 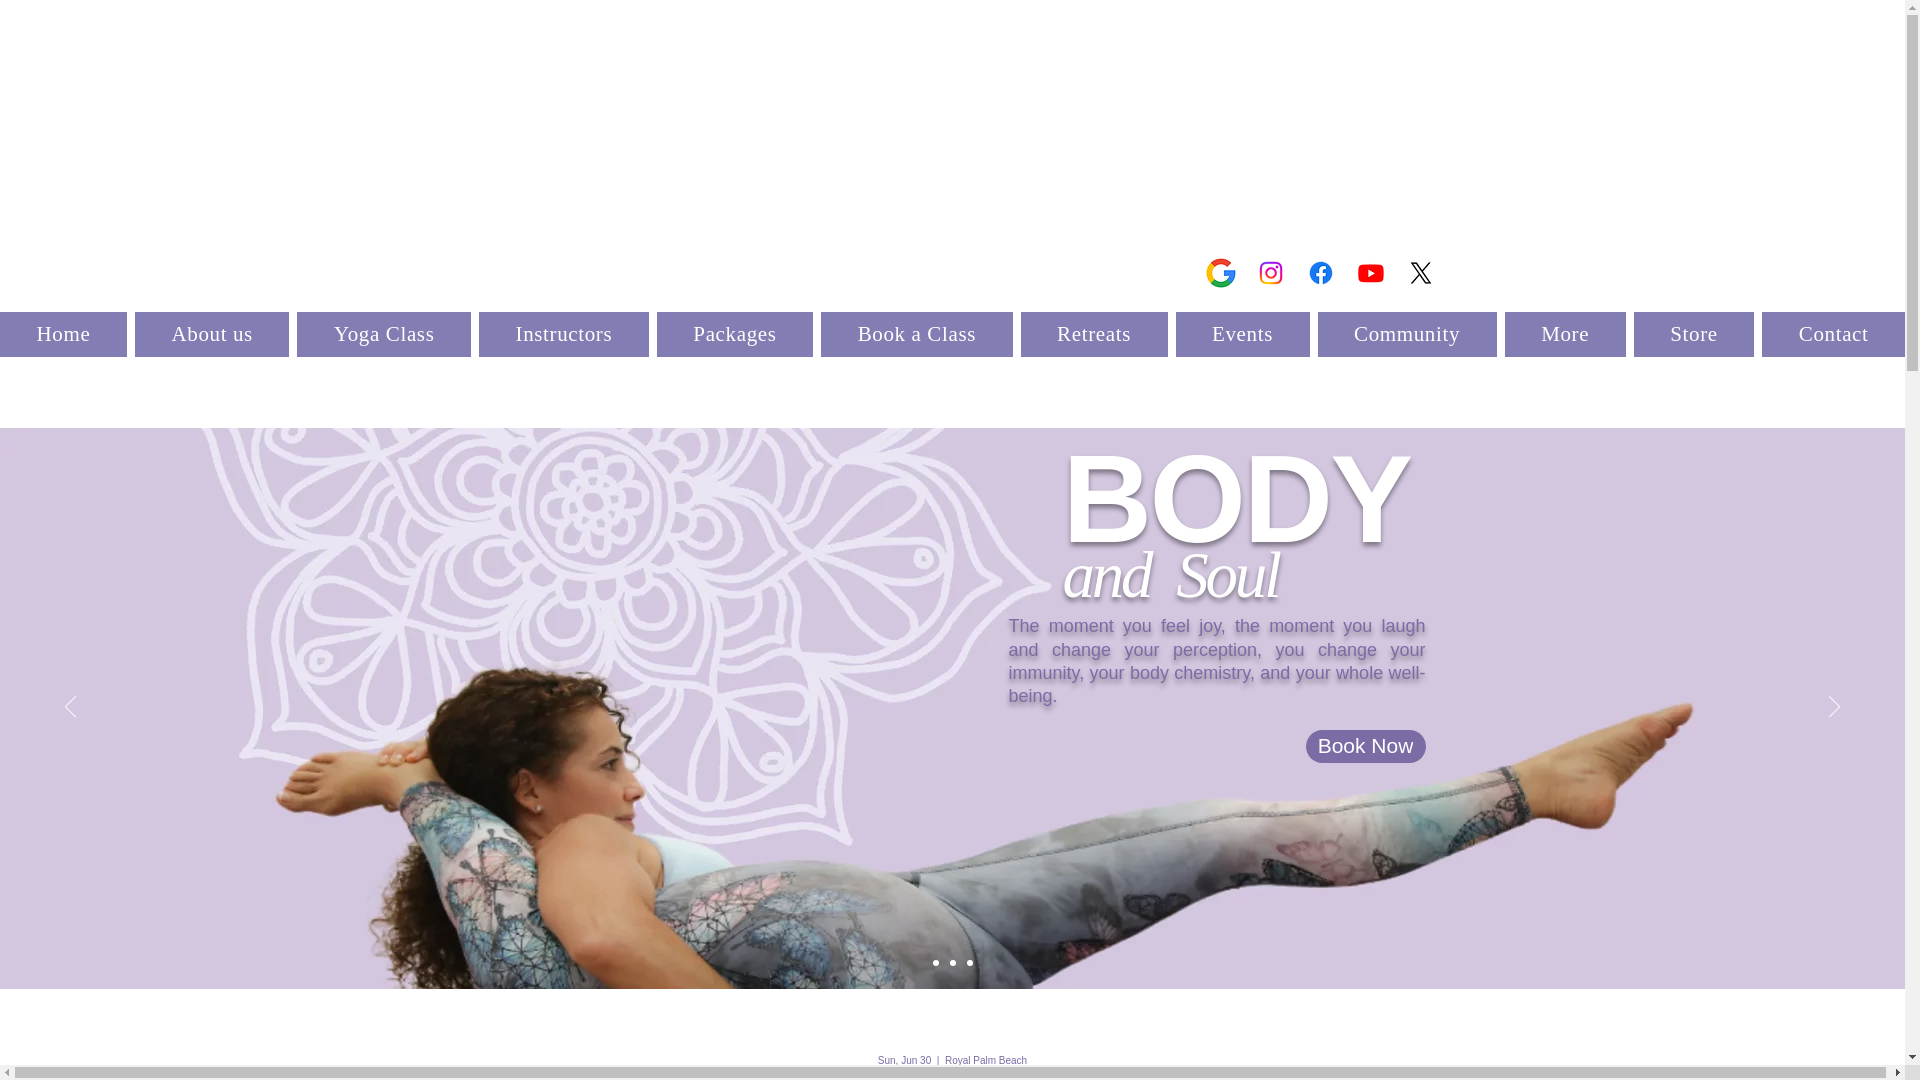 I want to click on About us, so click(x=212, y=334).